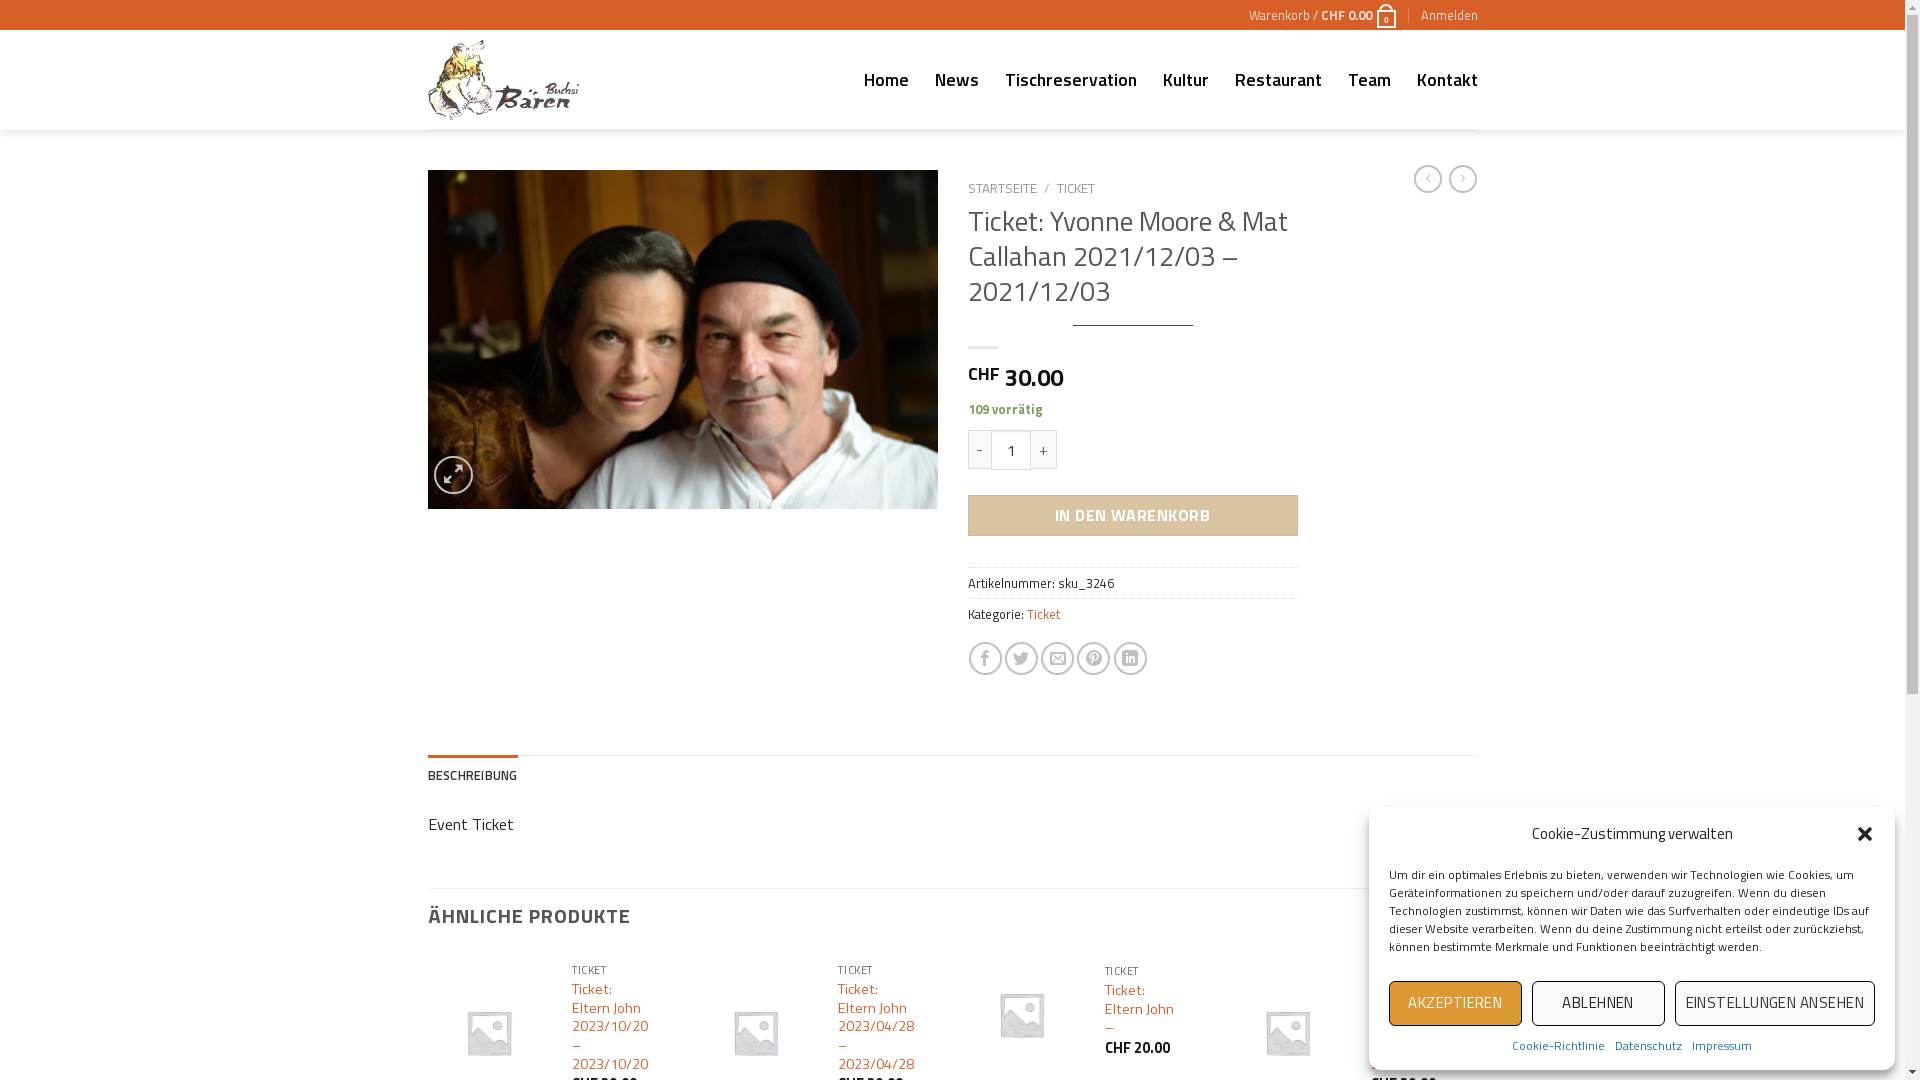  What do you see at coordinates (1456, 1004) in the screenshot?
I see `AKZEPTIEREN` at bounding box center [1456, 1004].